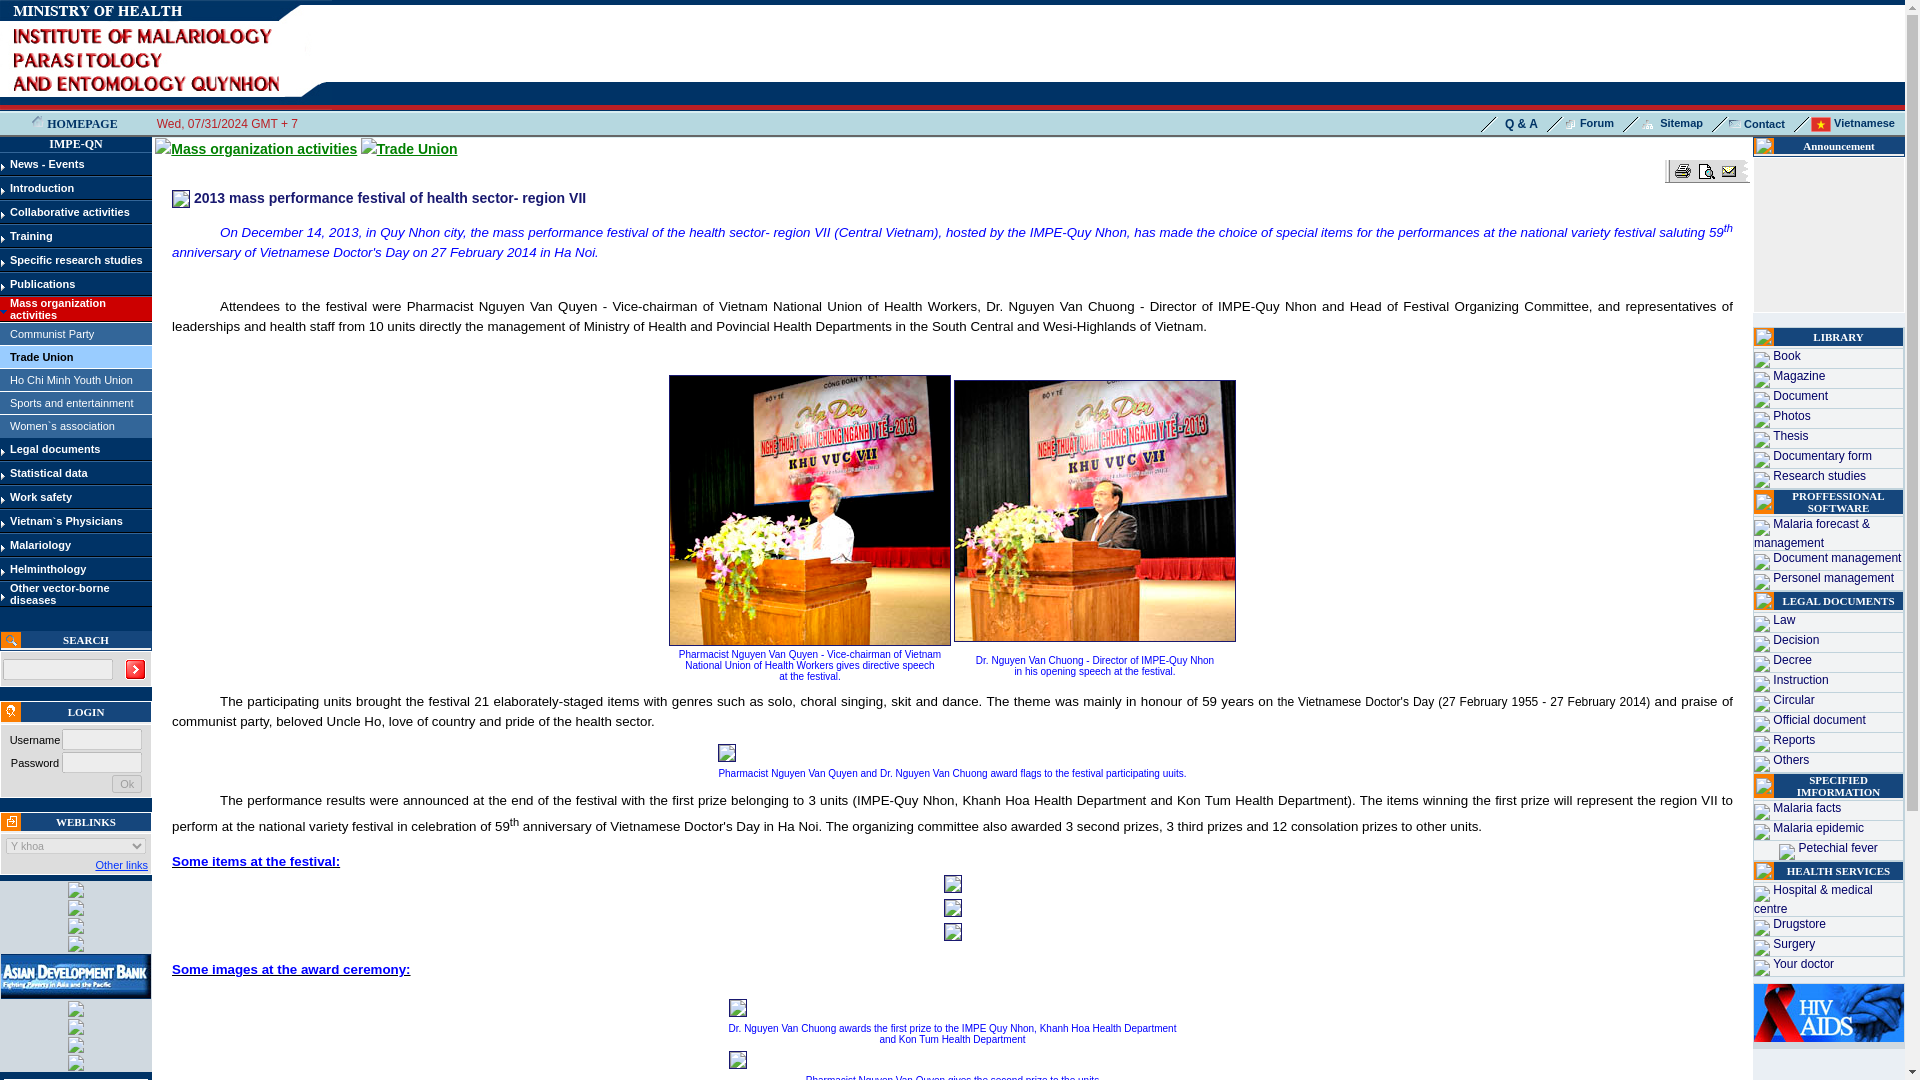 The height and width of the screenshot is (1080, 1920). What do you see at coordinates (120, 864) in the screenshot?
I see `Other links` at bounding box center [120, 864].